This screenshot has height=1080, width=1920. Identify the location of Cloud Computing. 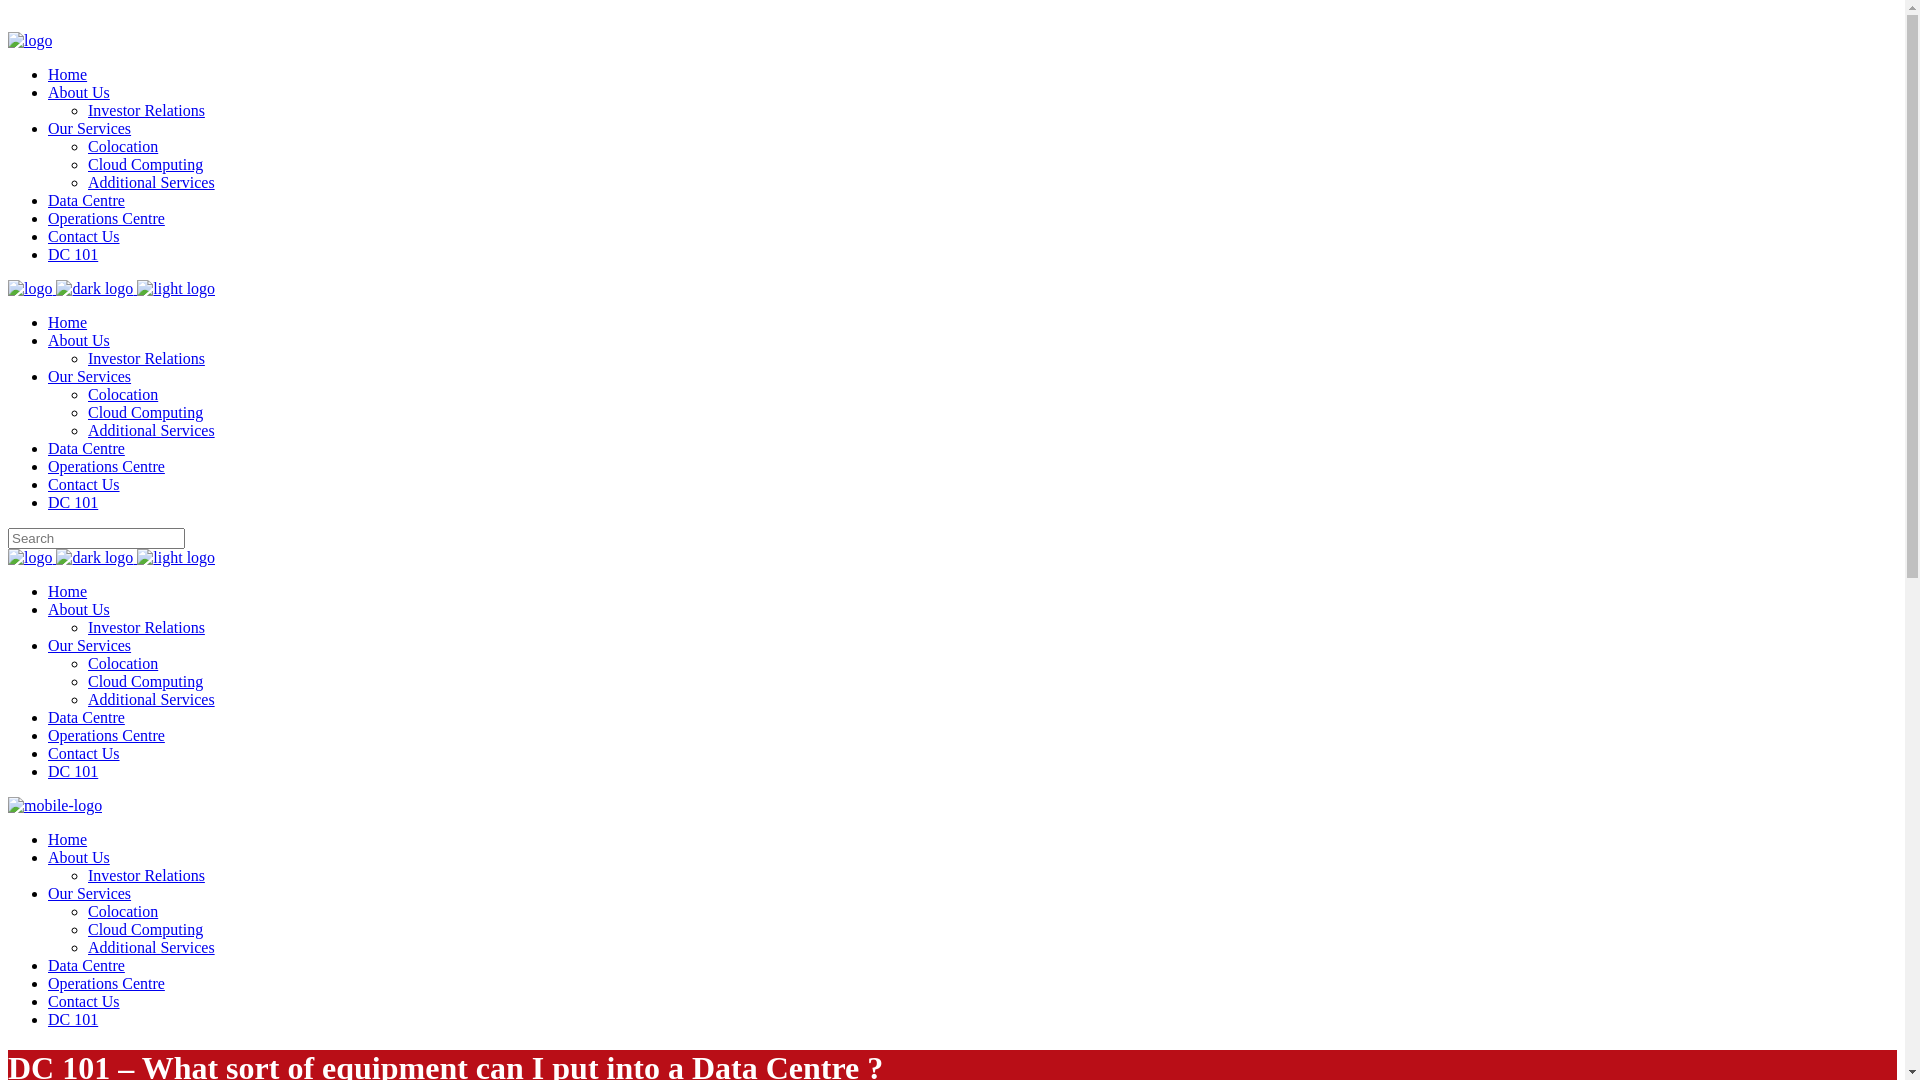
(146, 930).